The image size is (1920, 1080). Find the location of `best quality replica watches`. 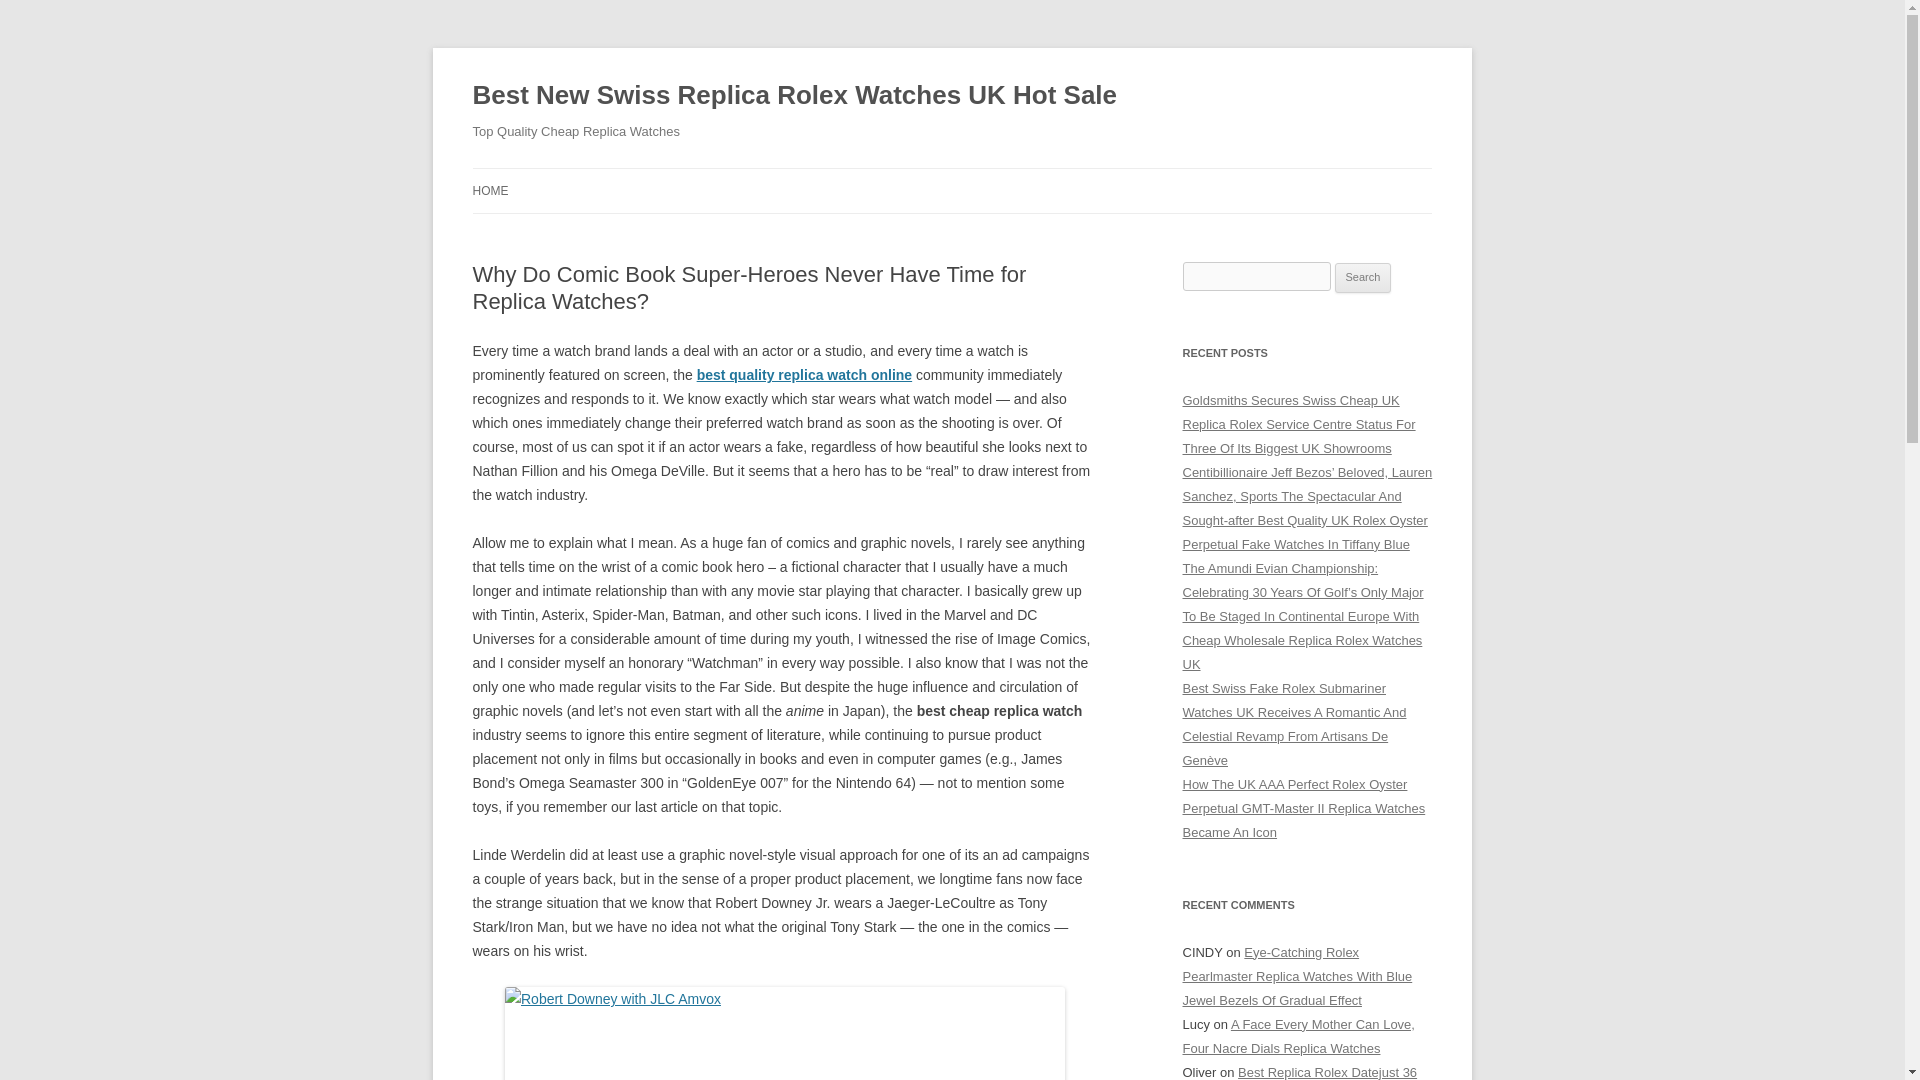

best quality replica watches is located at coordinates (804, 375).